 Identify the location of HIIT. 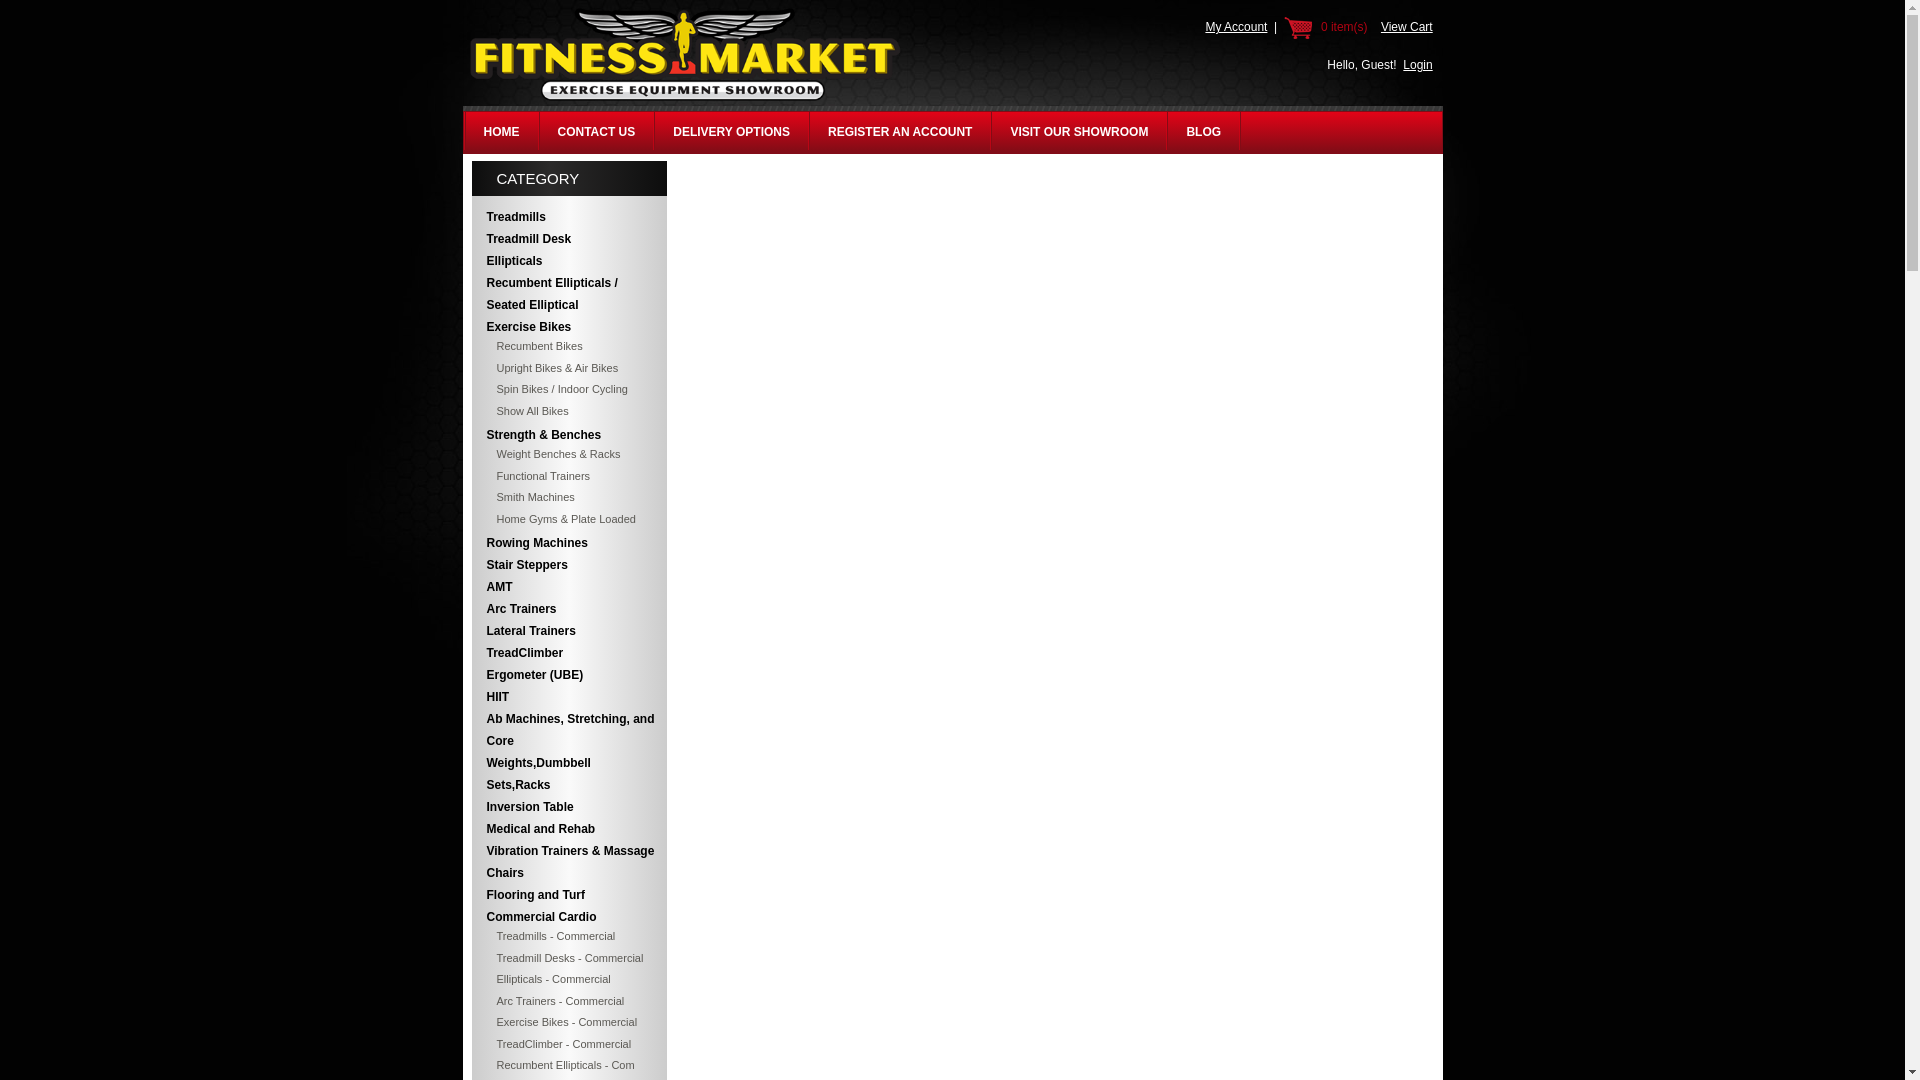
(569, 696).